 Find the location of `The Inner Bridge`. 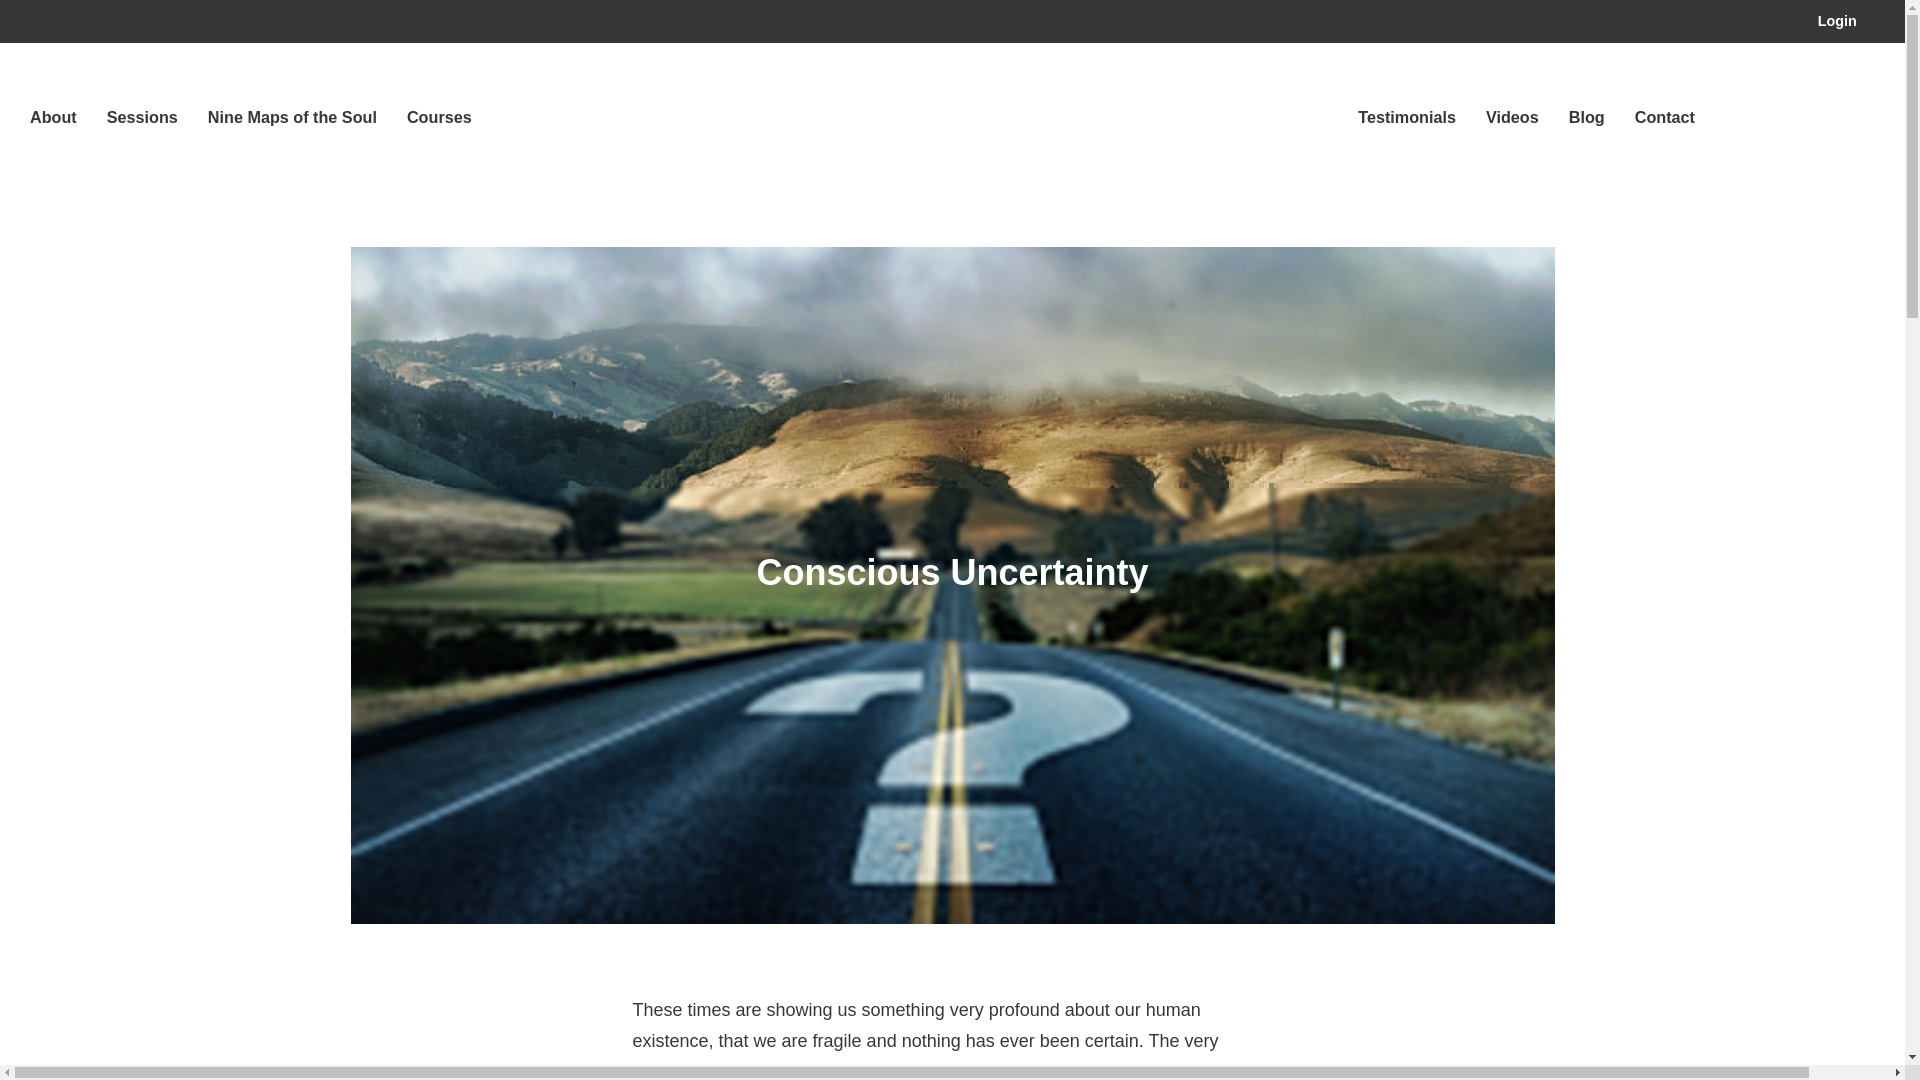

The Inner Bridge is located at coordinates (952, 125).